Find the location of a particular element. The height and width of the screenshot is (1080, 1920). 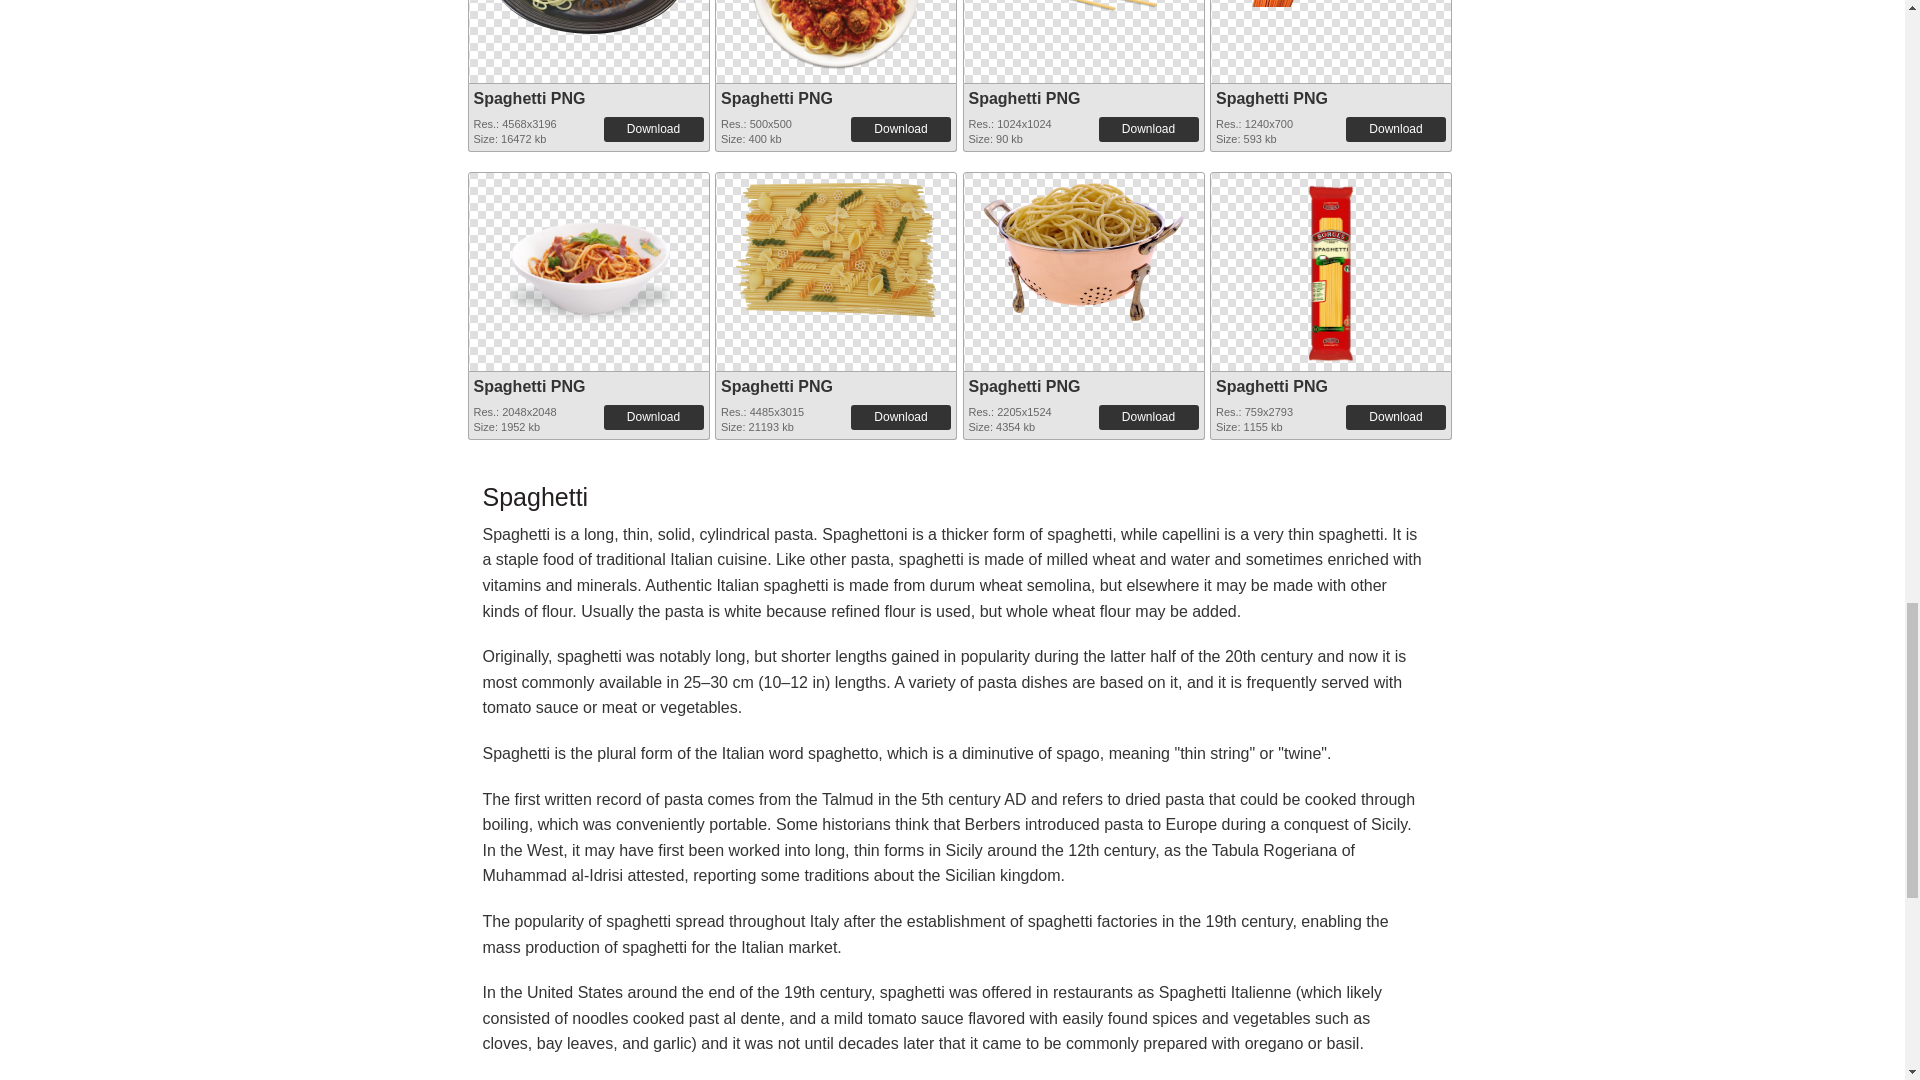

Download is located at coordinates (654, 128).